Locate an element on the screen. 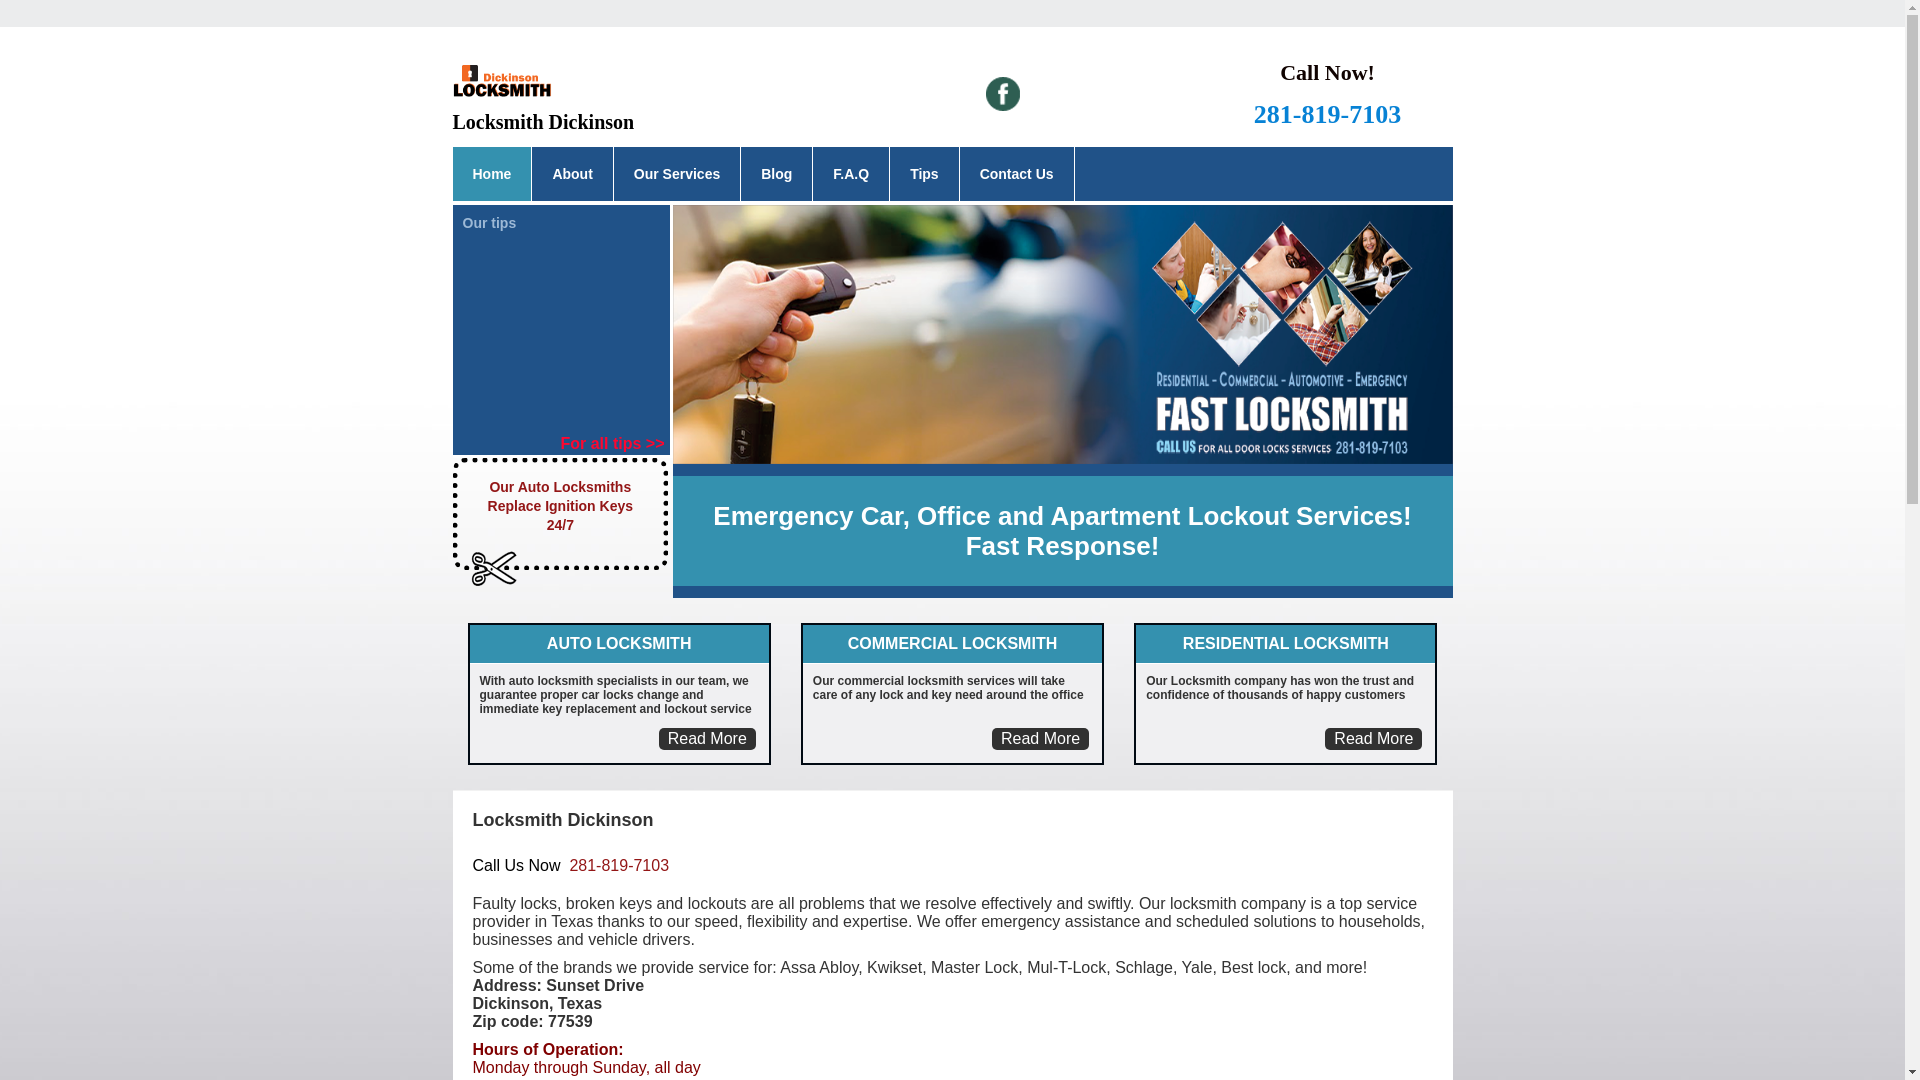  About is located at coordinates (572, 174).